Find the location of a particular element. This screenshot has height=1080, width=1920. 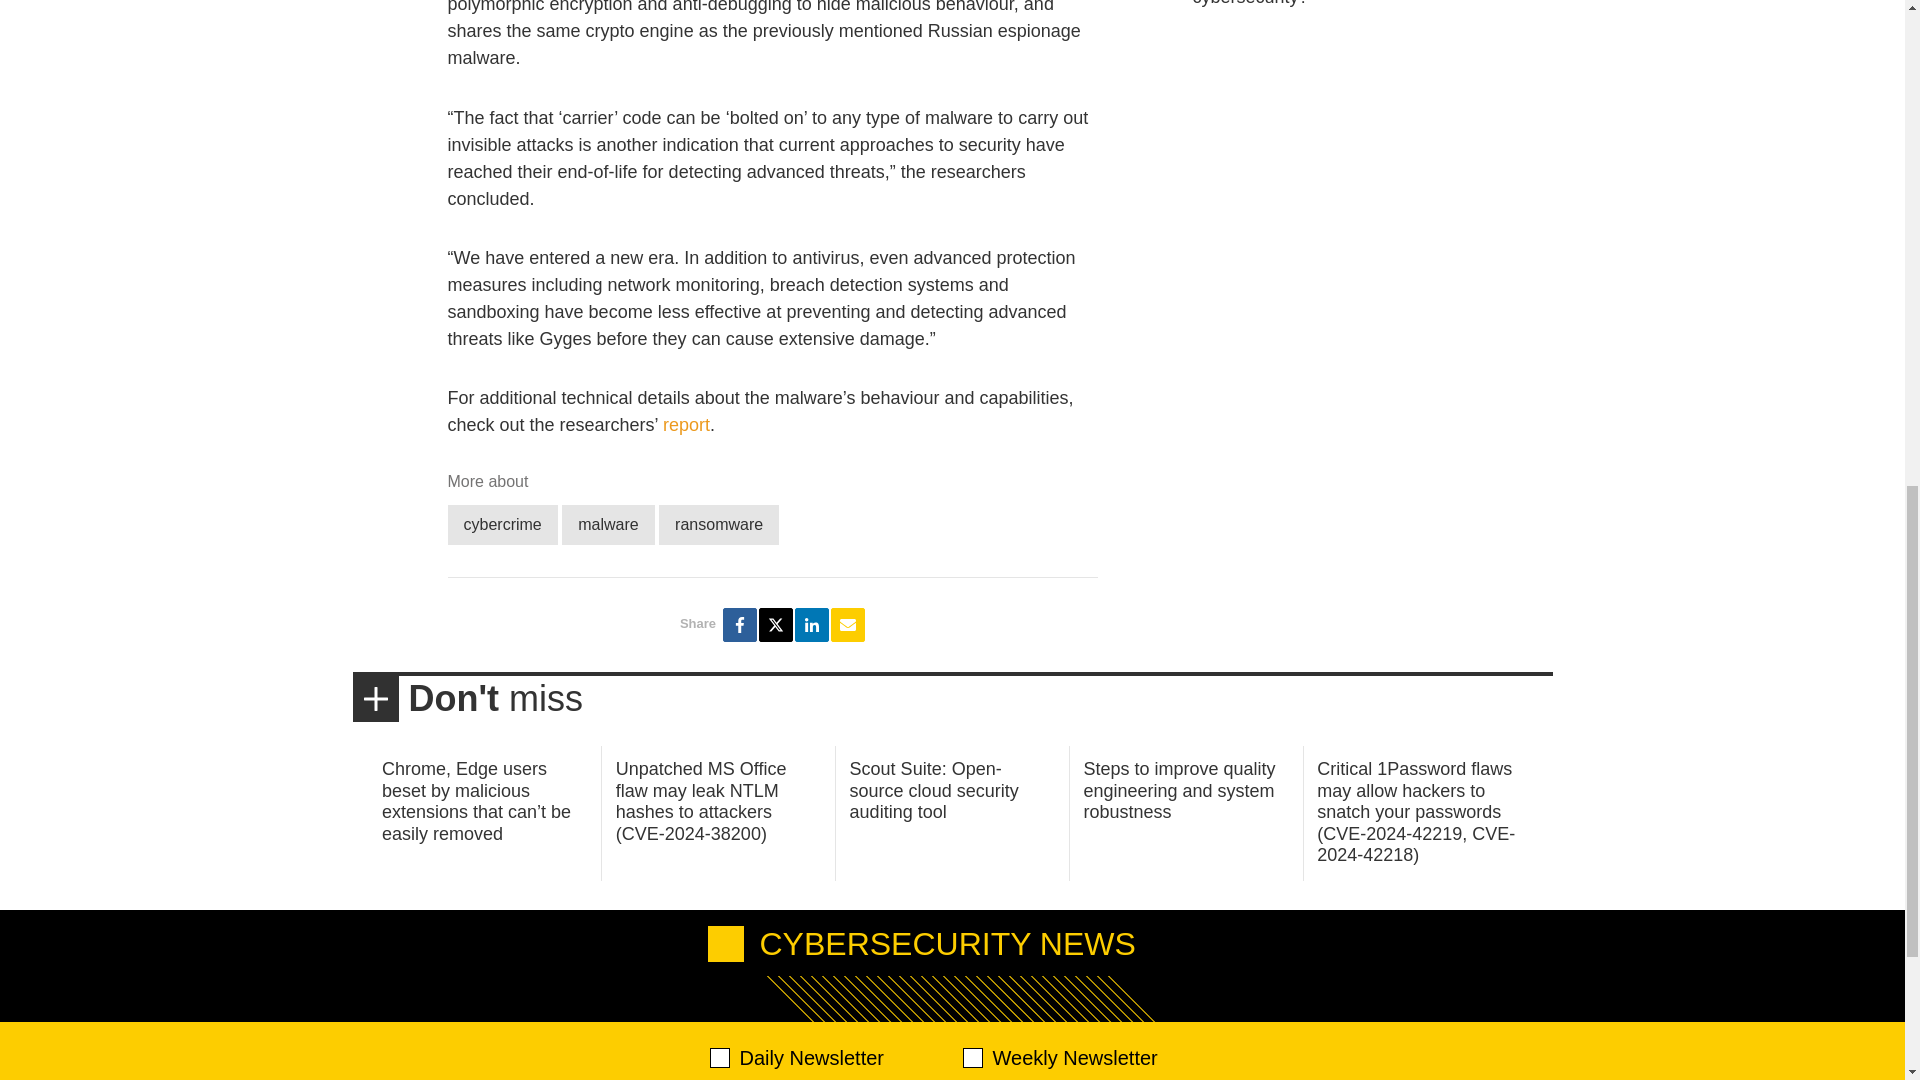

malware is located at coordinates (608, 524).